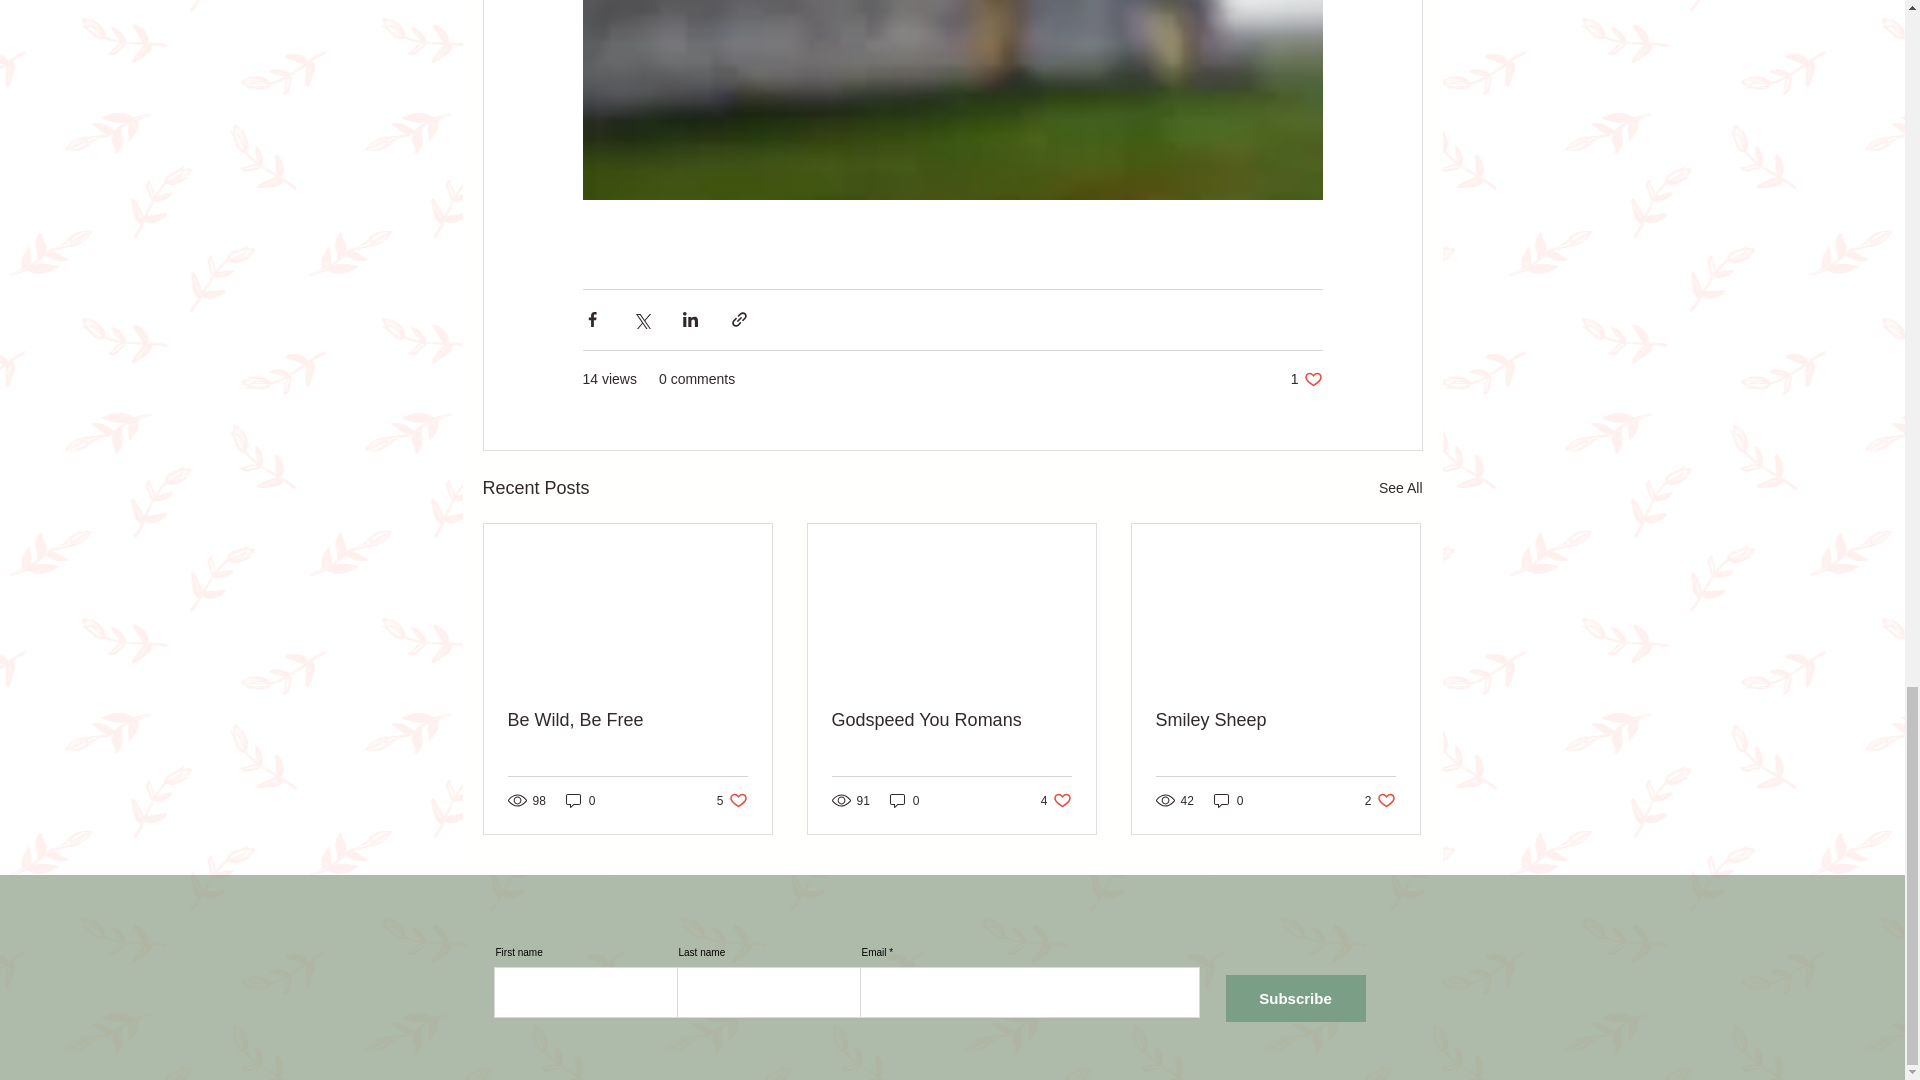  What do you see at coordinates (1056, 800) in the screenshot?
I see `0` at bounding box center [1056, 800].